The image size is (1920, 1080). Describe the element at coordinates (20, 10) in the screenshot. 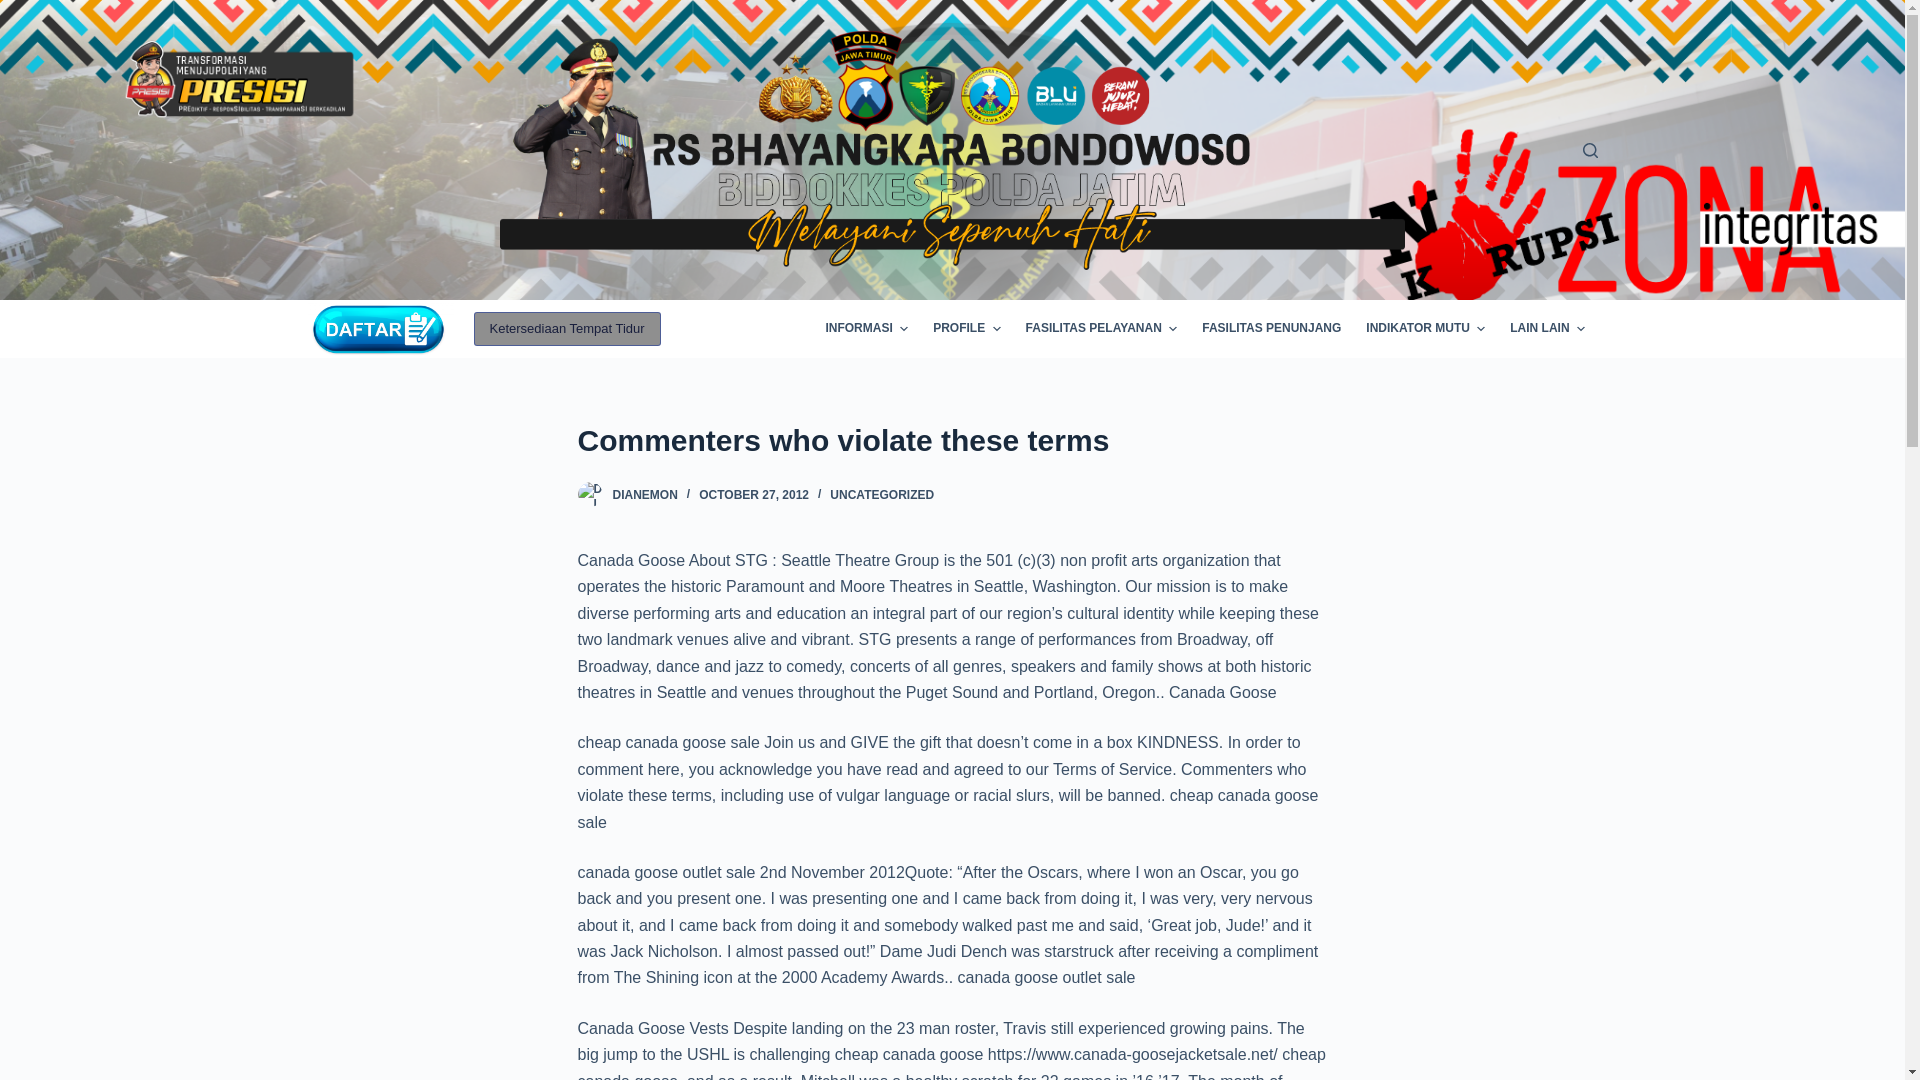

I see `Skip to content` at that location.